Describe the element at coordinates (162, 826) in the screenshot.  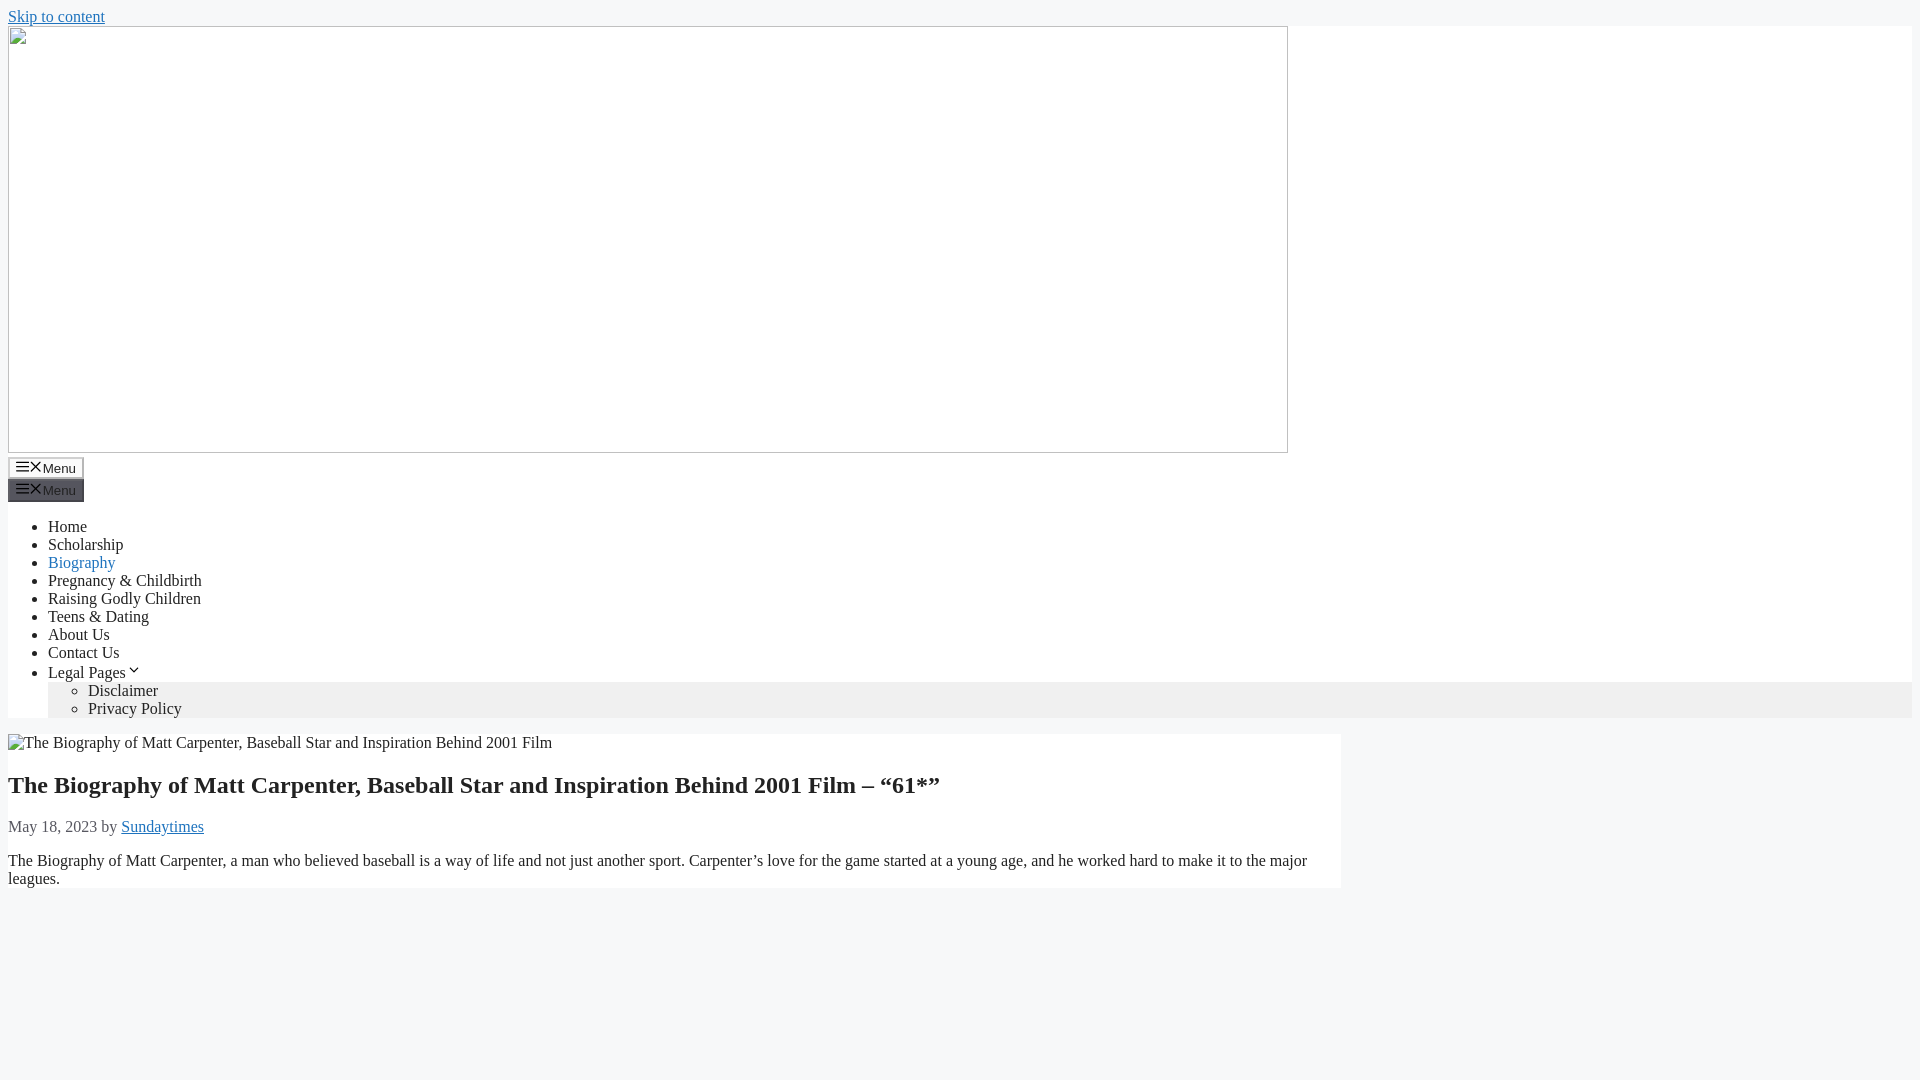
I see `Sundaytimes` at that location.